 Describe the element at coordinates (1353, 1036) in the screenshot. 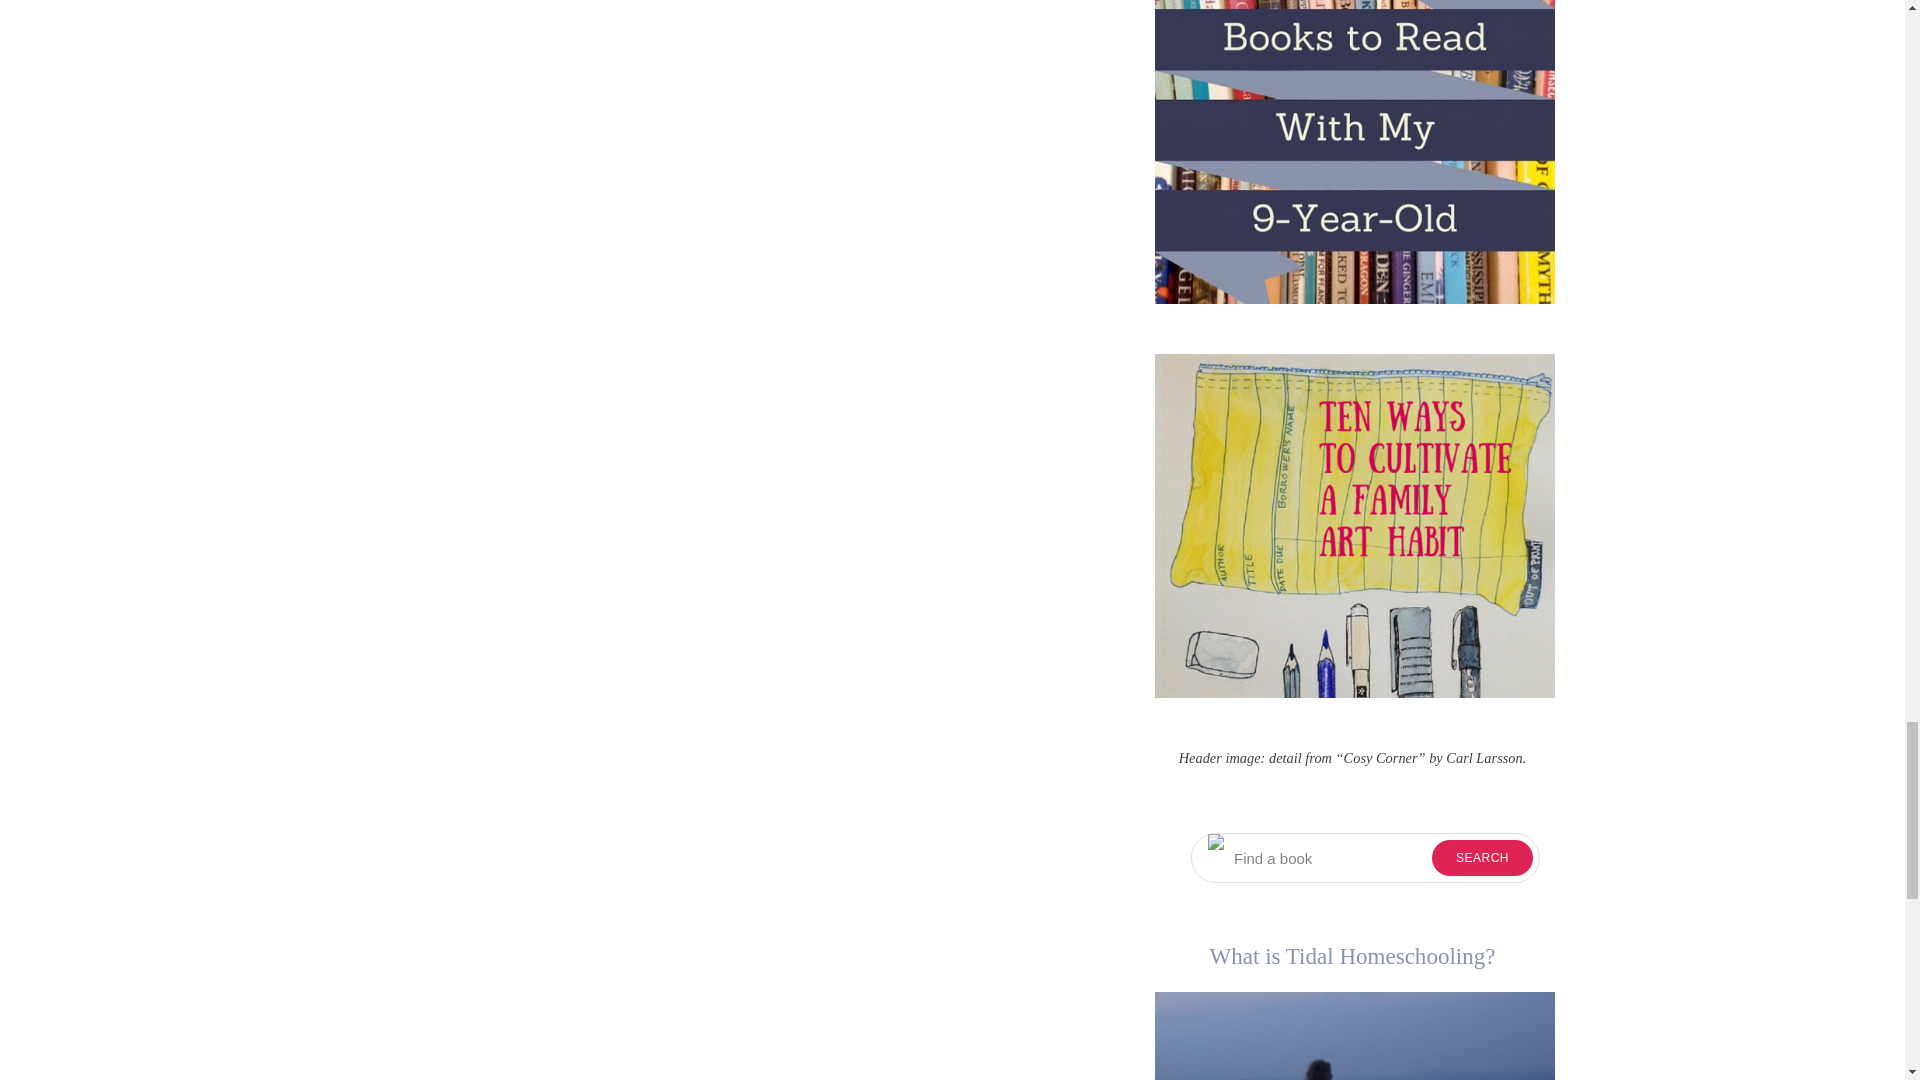

I see `What is Tidal Homeschooling?` at that location.